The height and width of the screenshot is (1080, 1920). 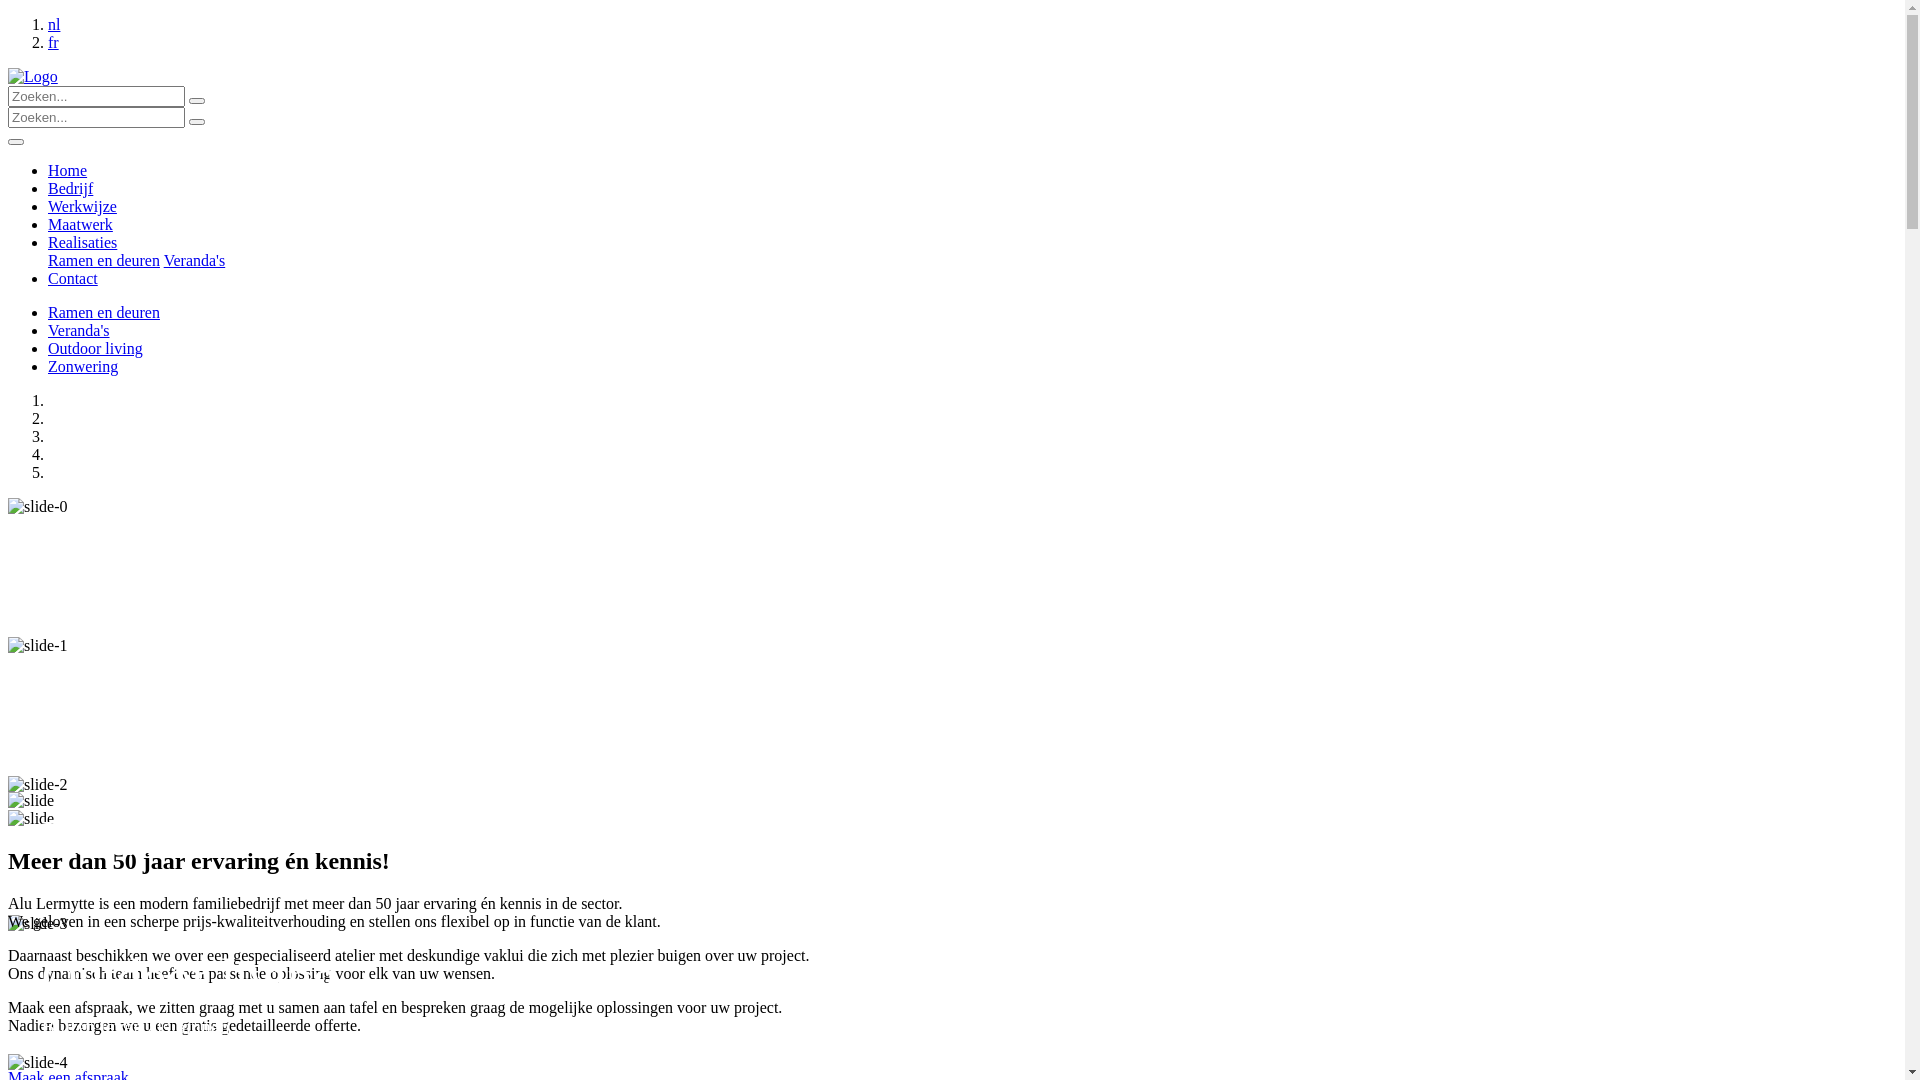 What do you see at coordinates (68, 170) in the screenshot?
I see `Home` at bounding box center [68, 170].